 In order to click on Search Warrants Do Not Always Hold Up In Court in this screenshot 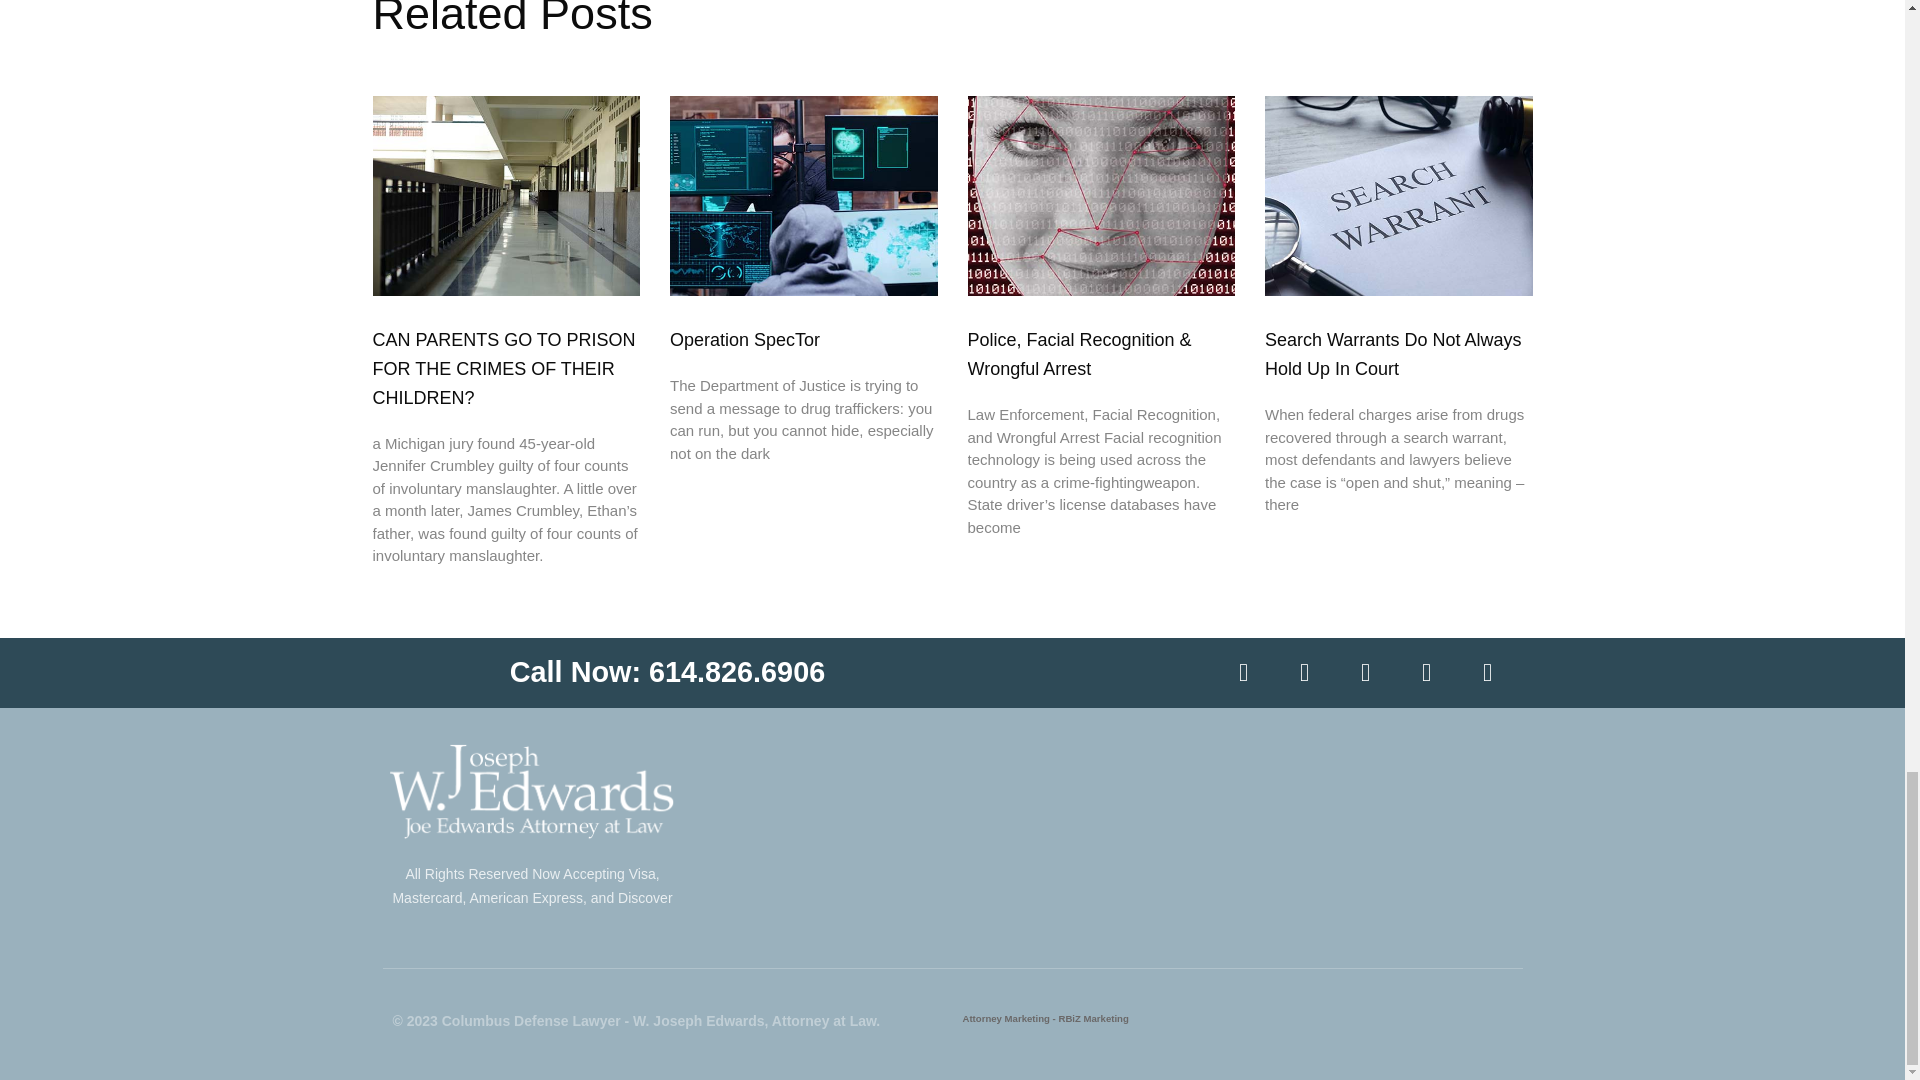, I will do `click(1392, 354)`.